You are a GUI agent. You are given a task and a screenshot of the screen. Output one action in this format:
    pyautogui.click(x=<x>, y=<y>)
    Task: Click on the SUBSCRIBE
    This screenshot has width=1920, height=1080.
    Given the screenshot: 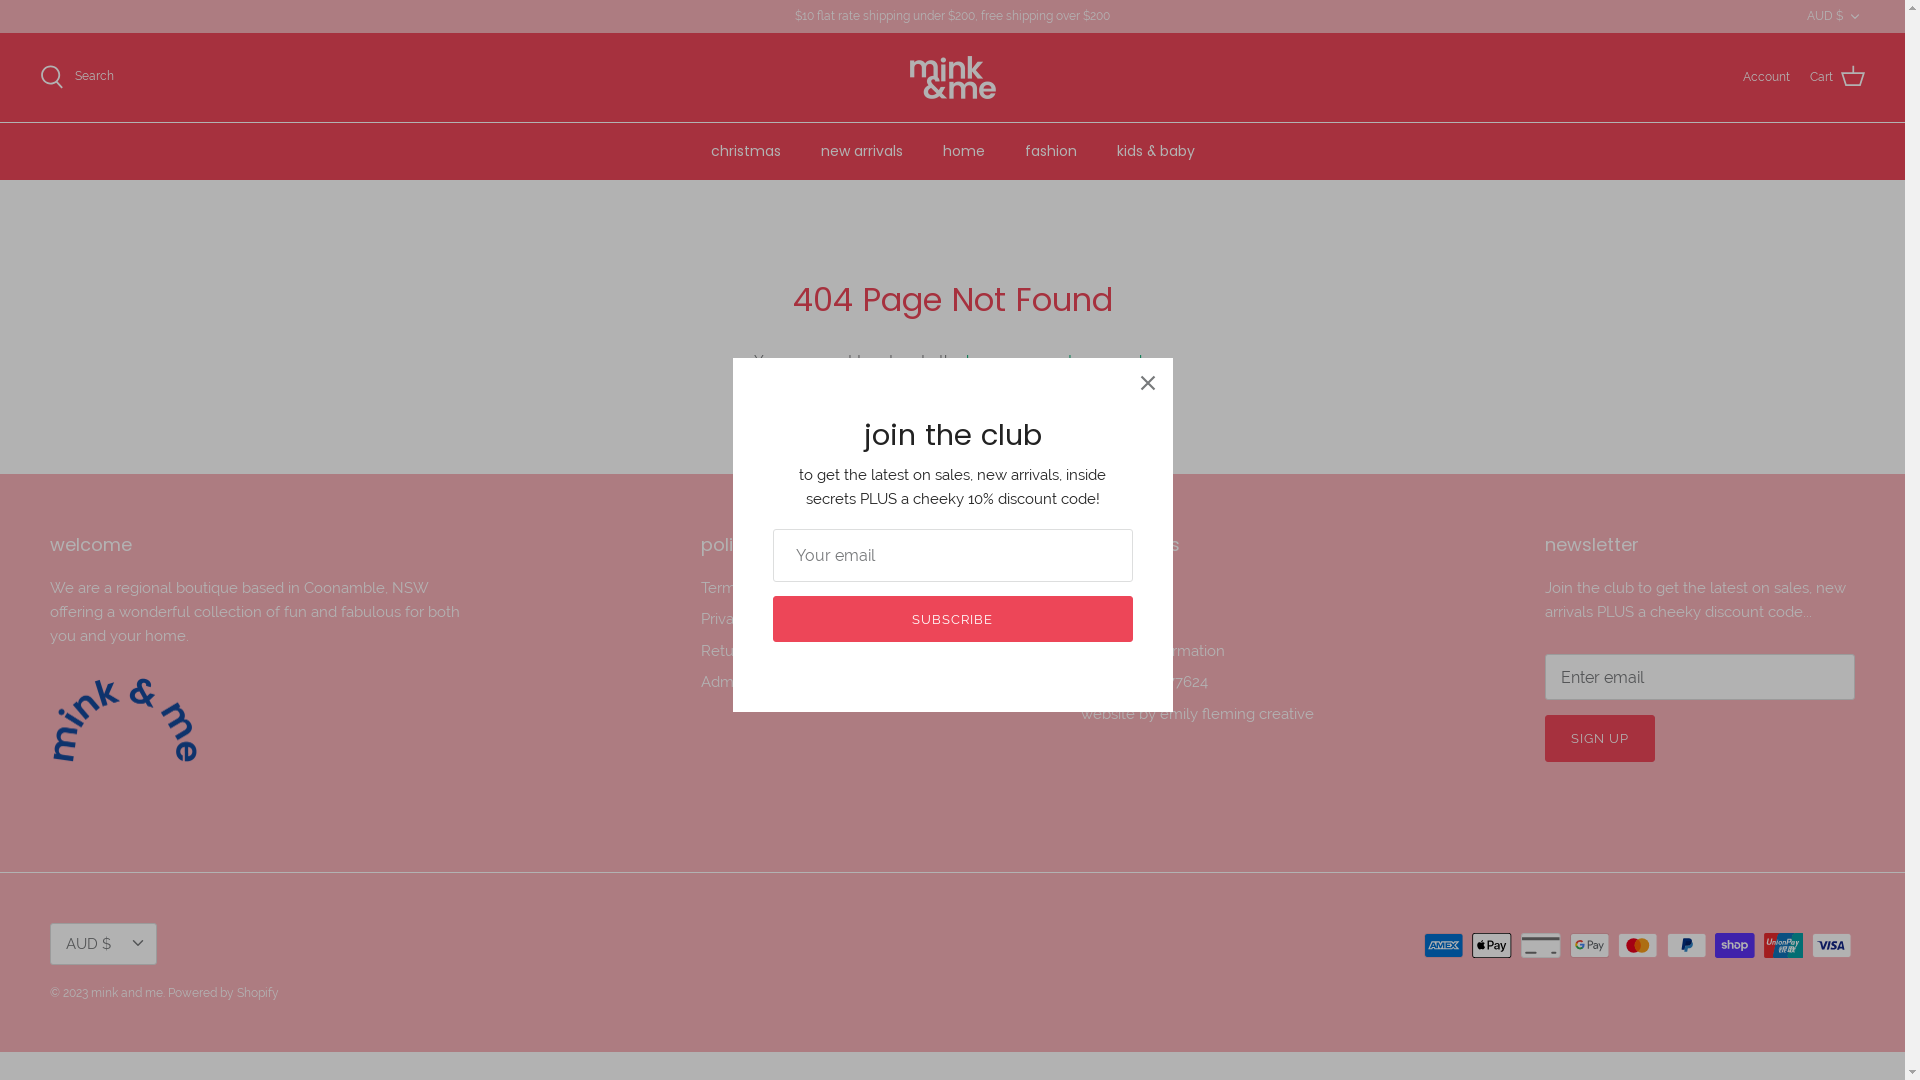 What is the action you would take?
    pyautogui.click(x=952, y=619)
    